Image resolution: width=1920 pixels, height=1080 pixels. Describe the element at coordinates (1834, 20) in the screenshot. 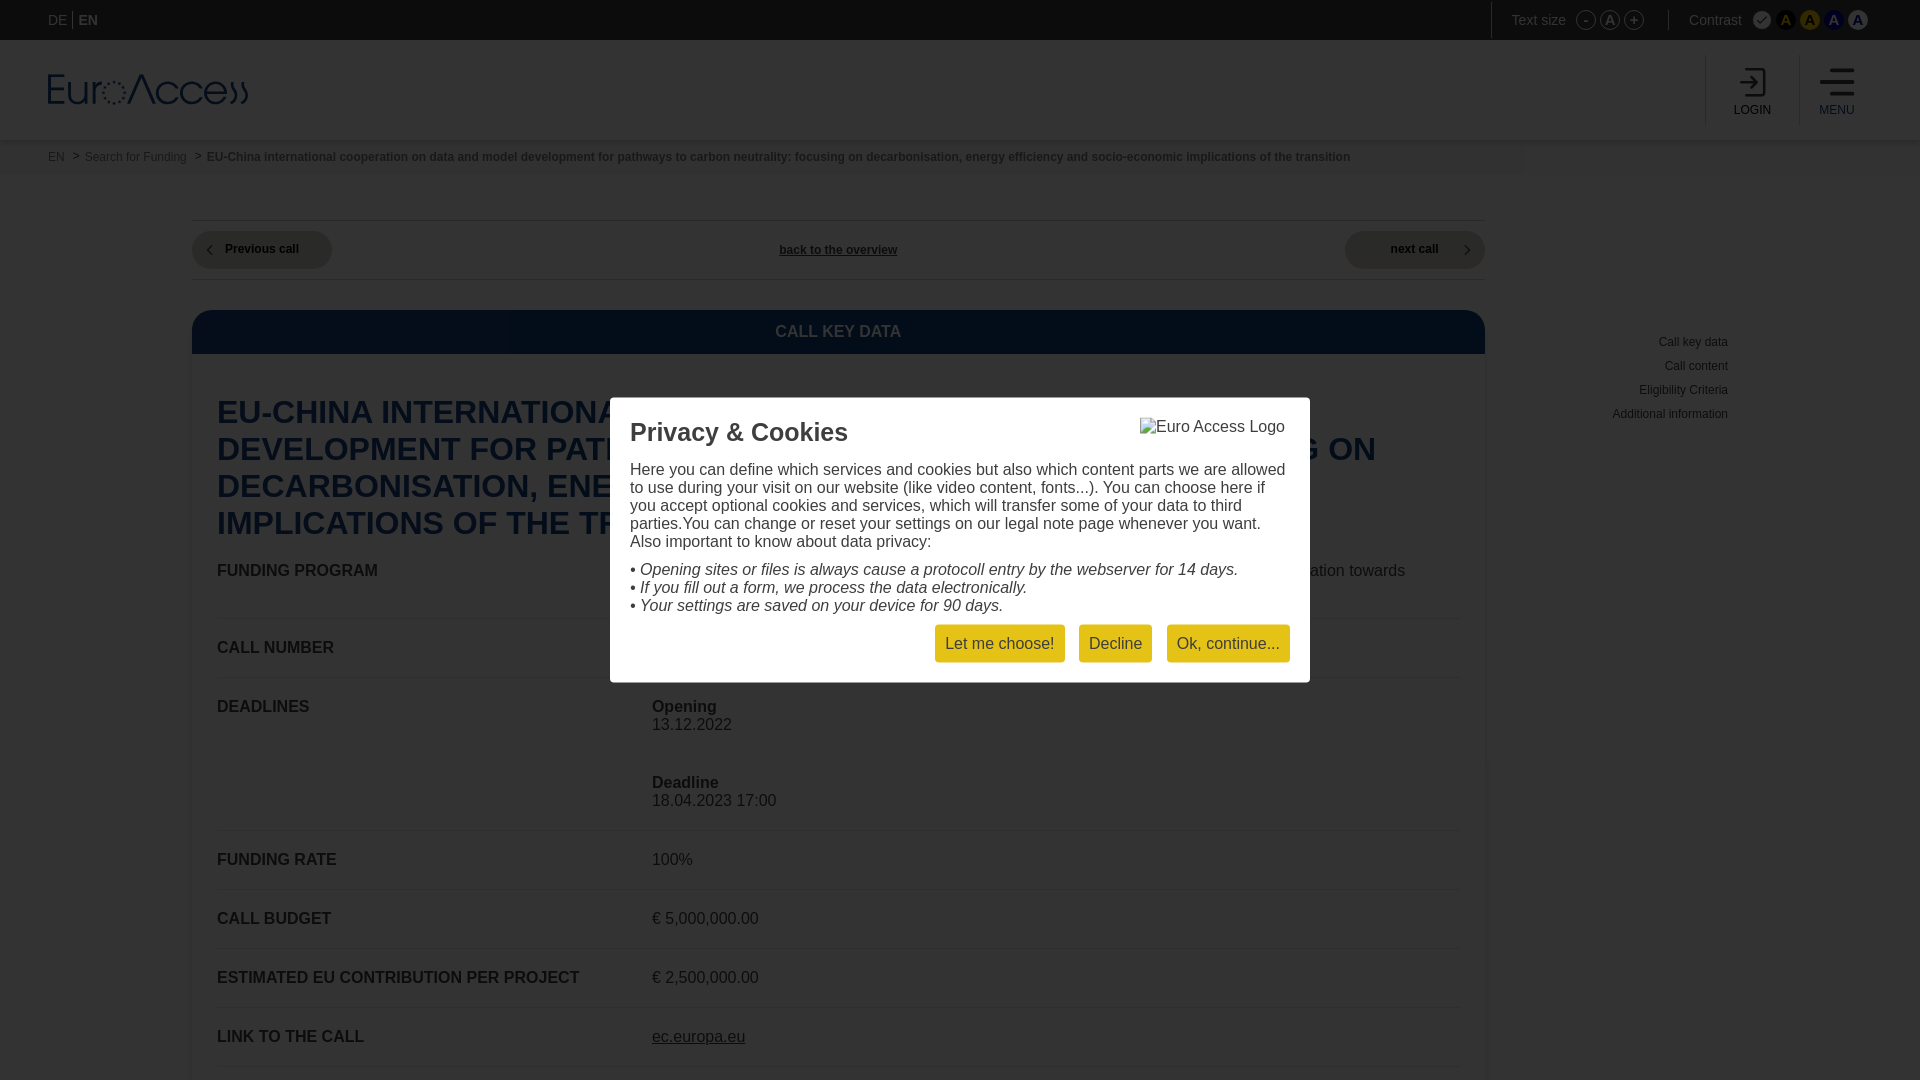

I see `A` at that location.